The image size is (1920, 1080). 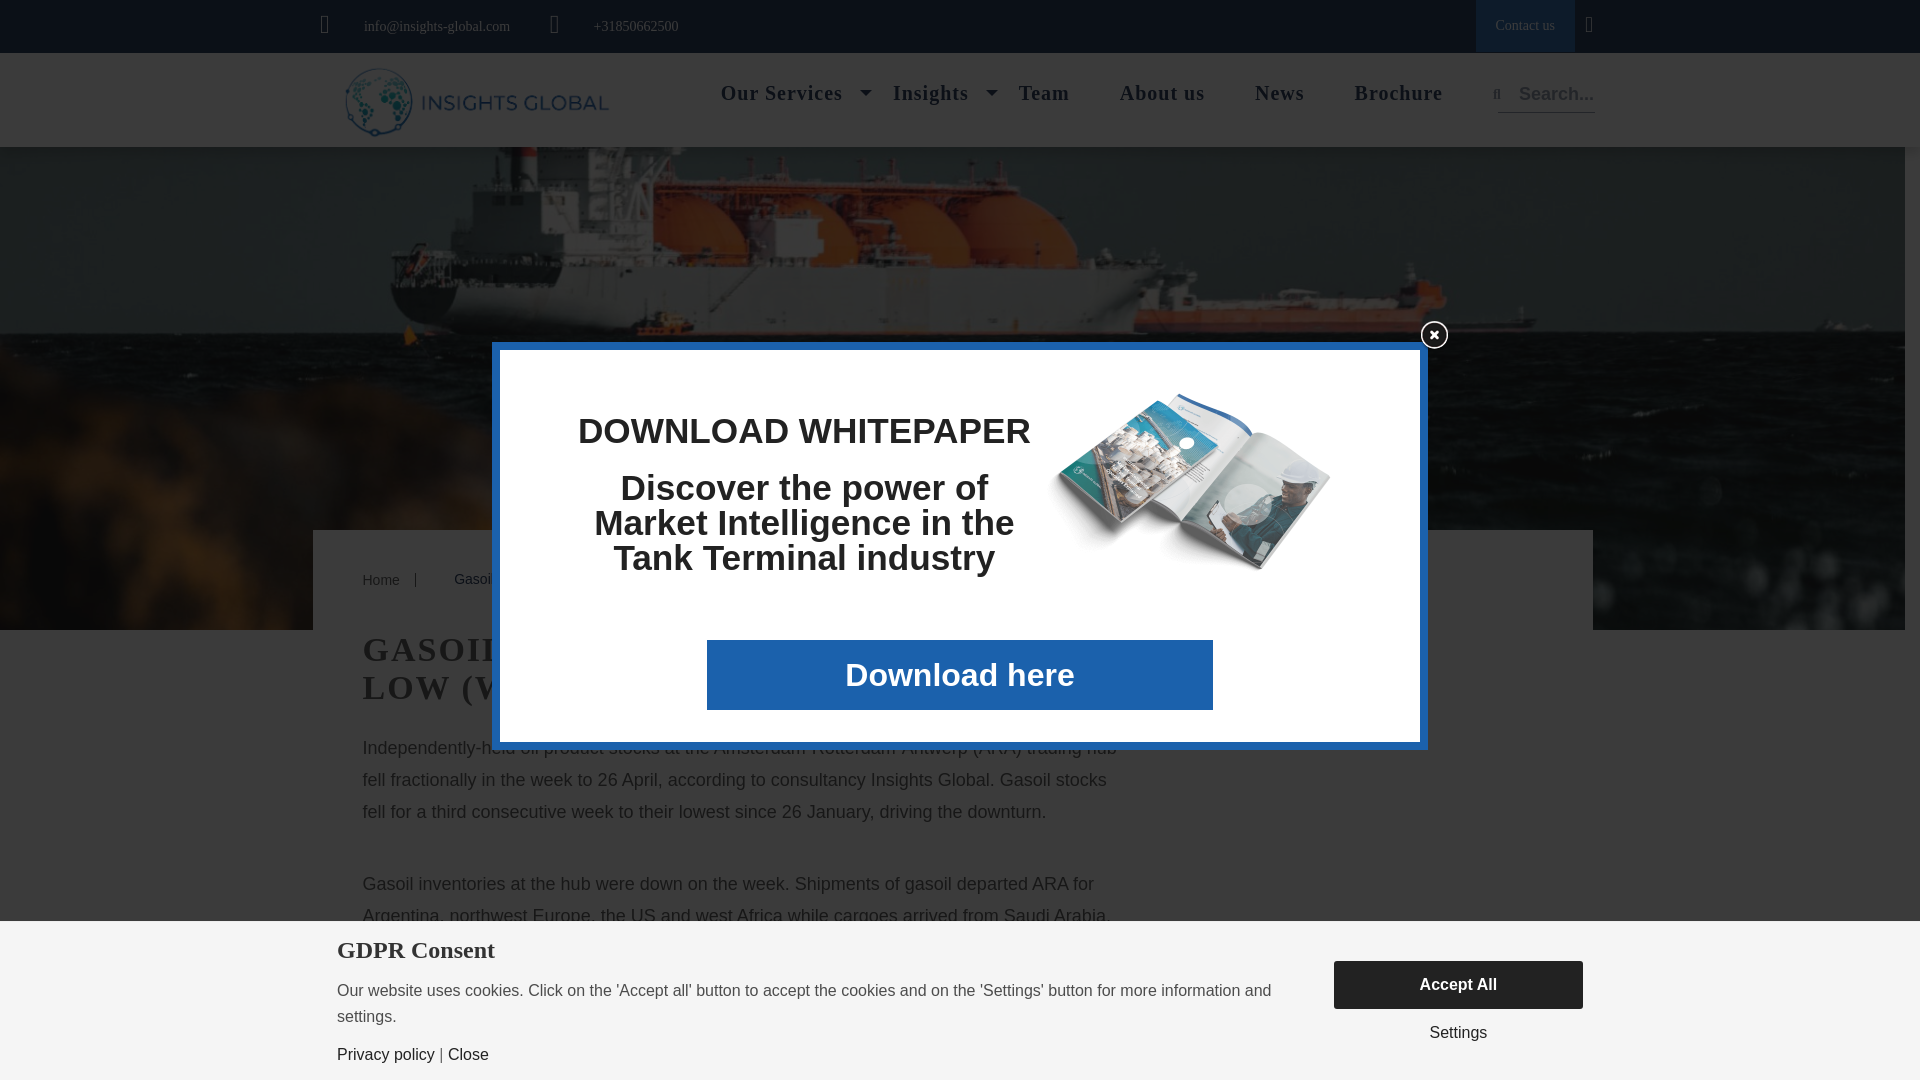 What do you see at coordinates (782, 92) in the screenshot?
I see `Our Services` at bounding box center [782, 92].